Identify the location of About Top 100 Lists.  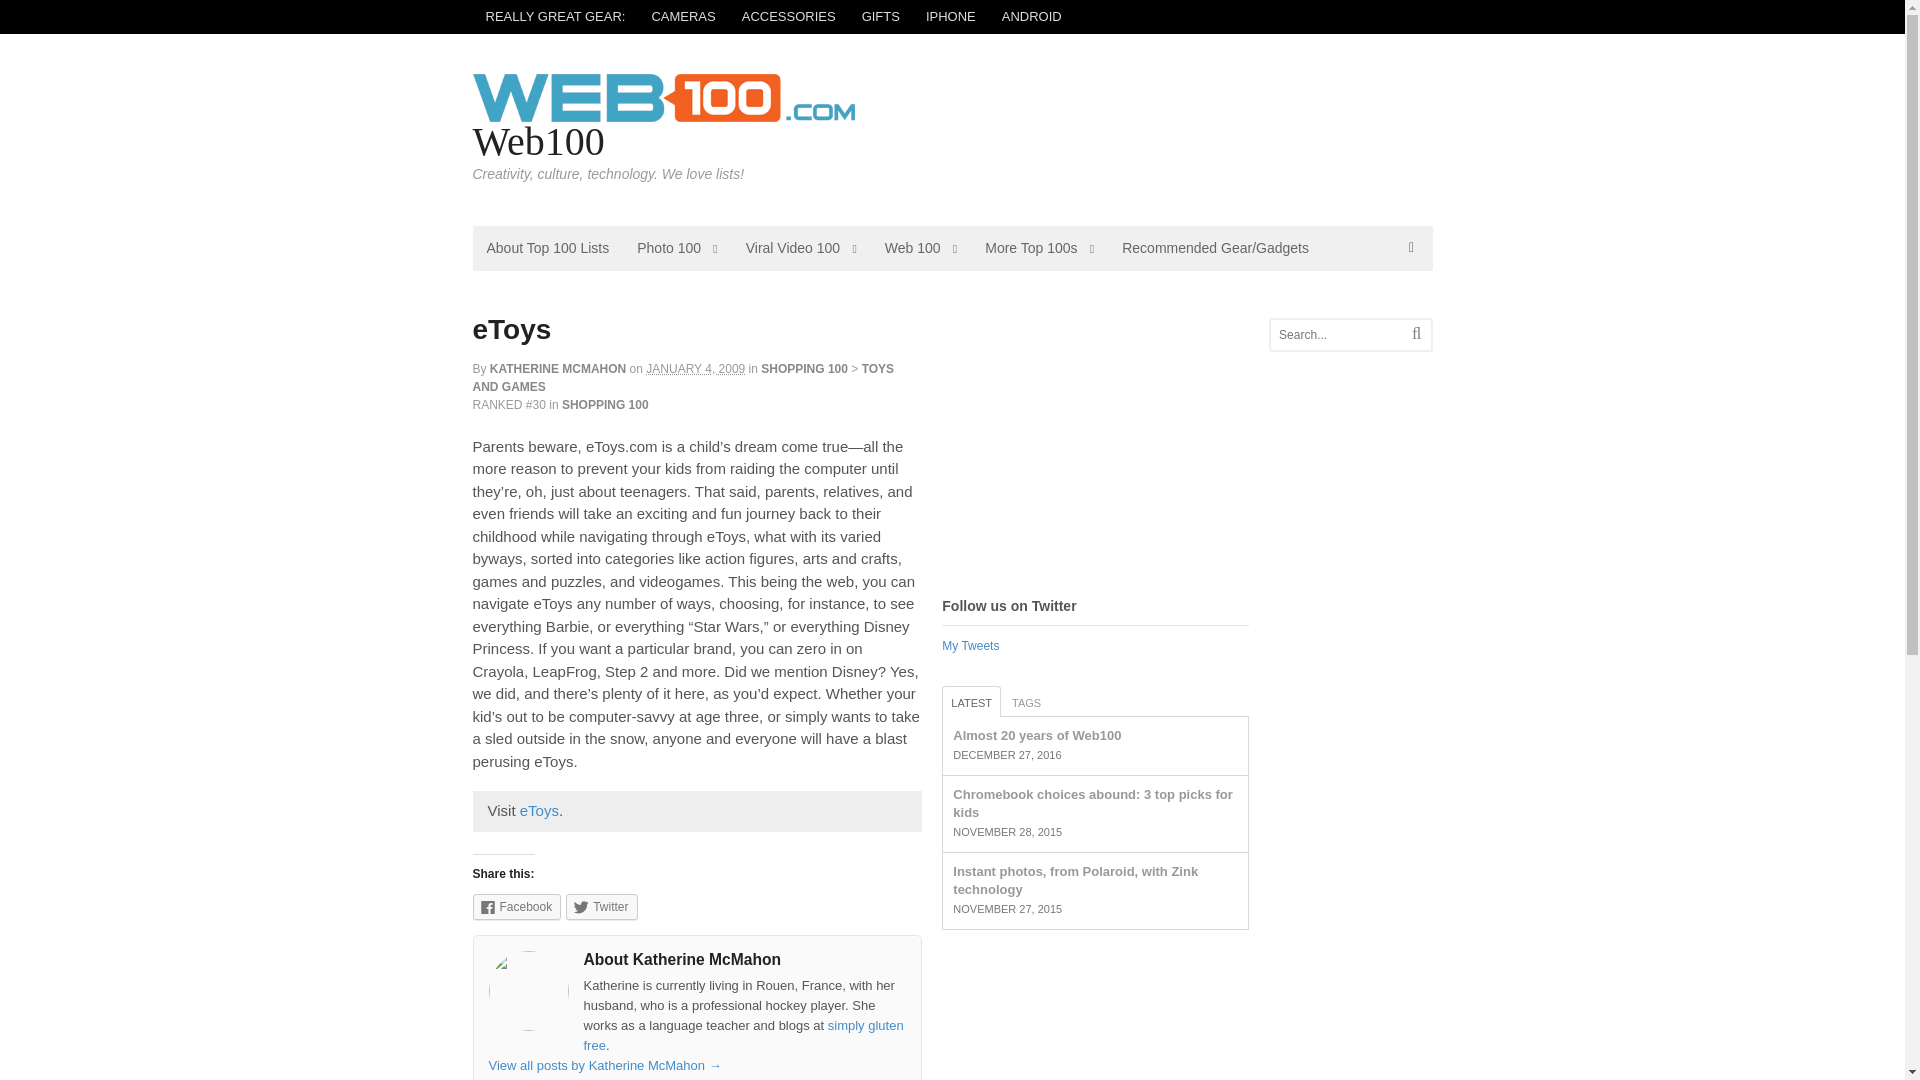
(547, 248).